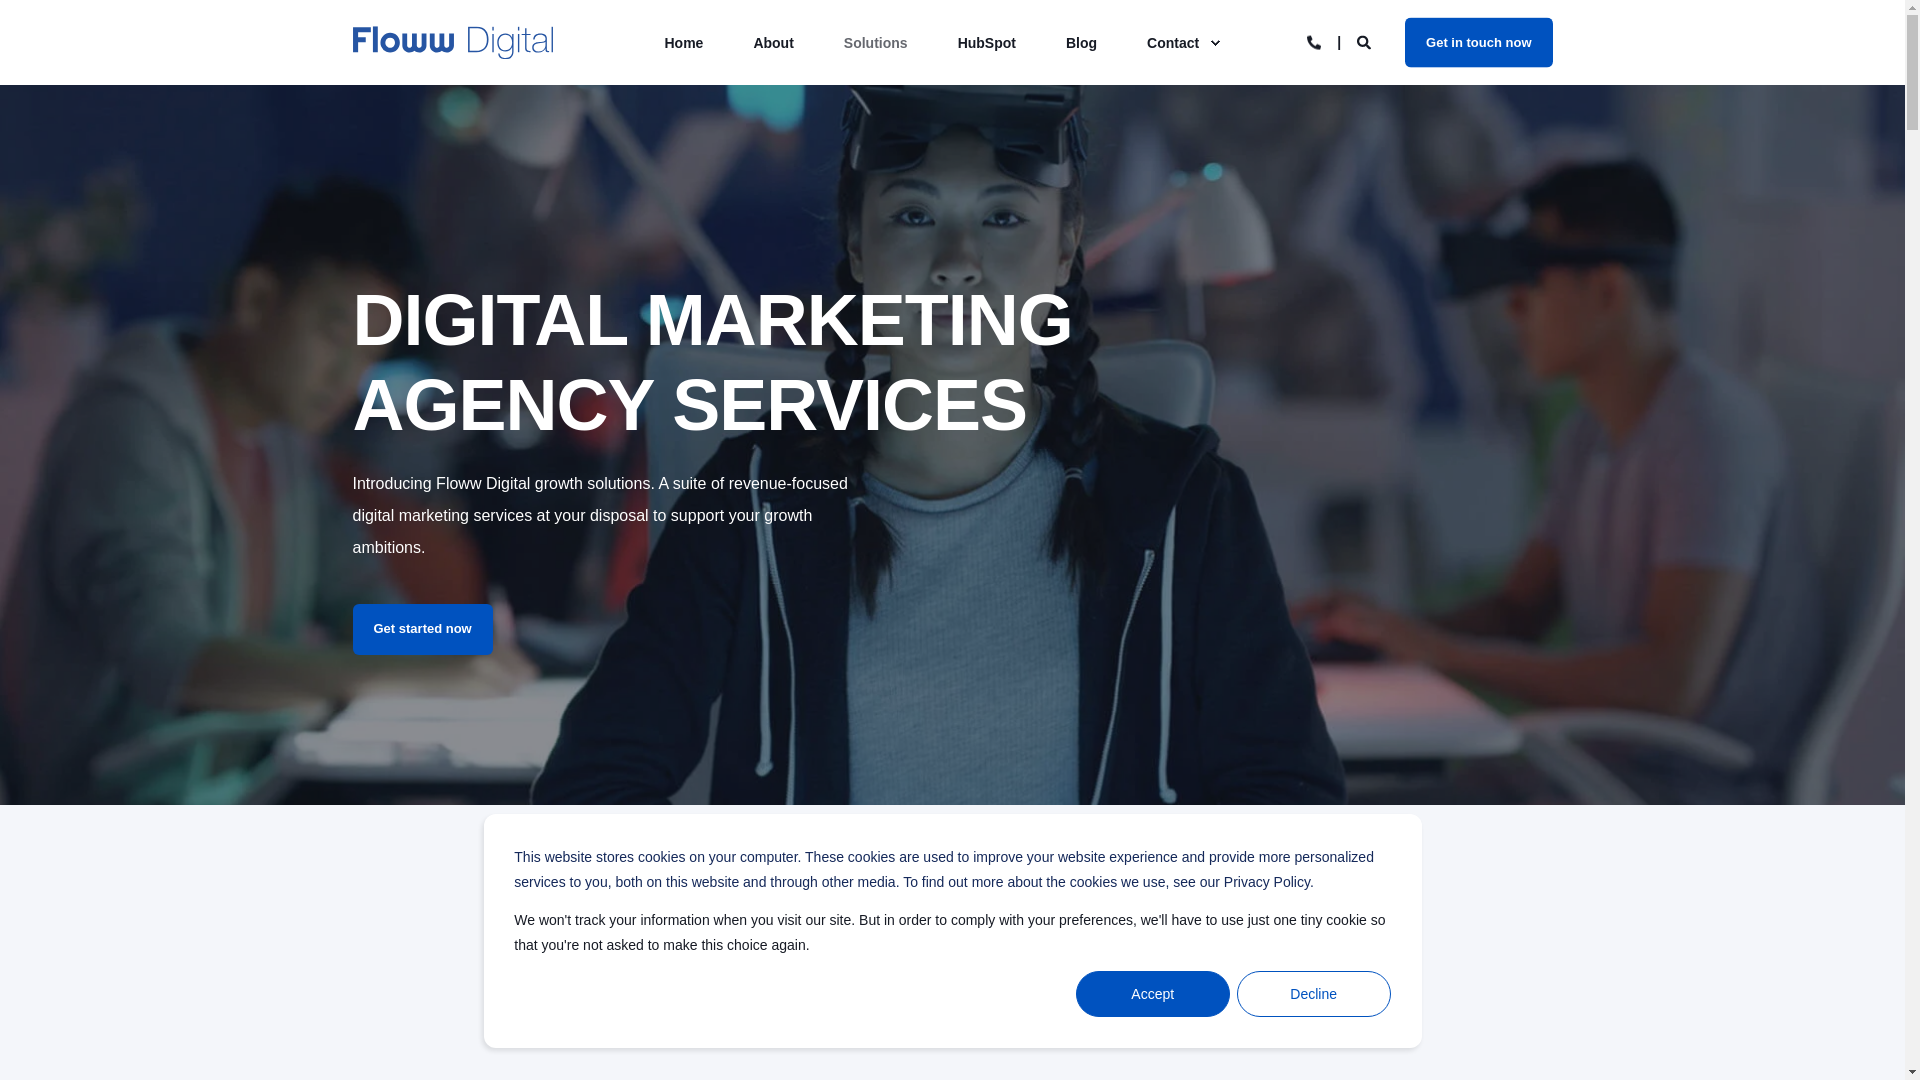  I want to click on Blog, so click(1080, 43).